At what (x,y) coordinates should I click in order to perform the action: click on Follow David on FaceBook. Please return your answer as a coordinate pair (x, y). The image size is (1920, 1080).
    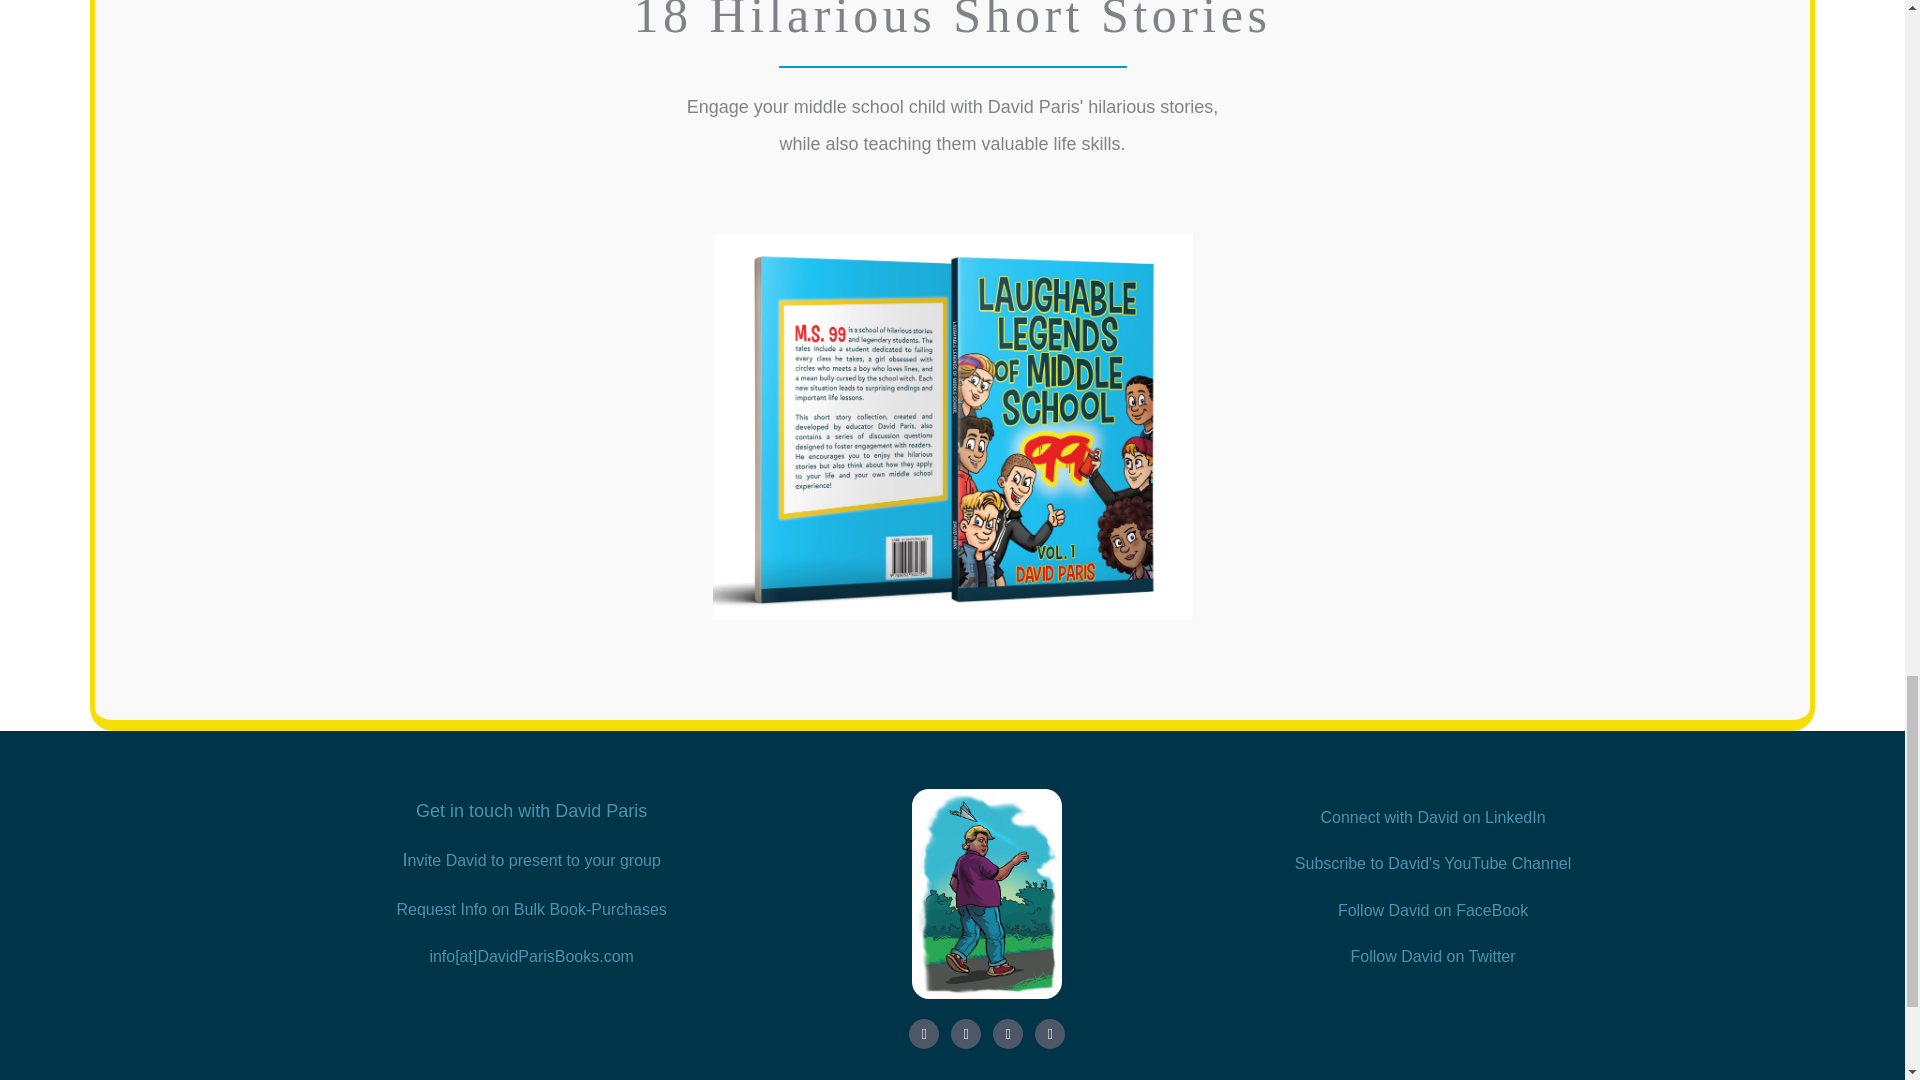
    Looking at the image, I should click on (1433, 910).